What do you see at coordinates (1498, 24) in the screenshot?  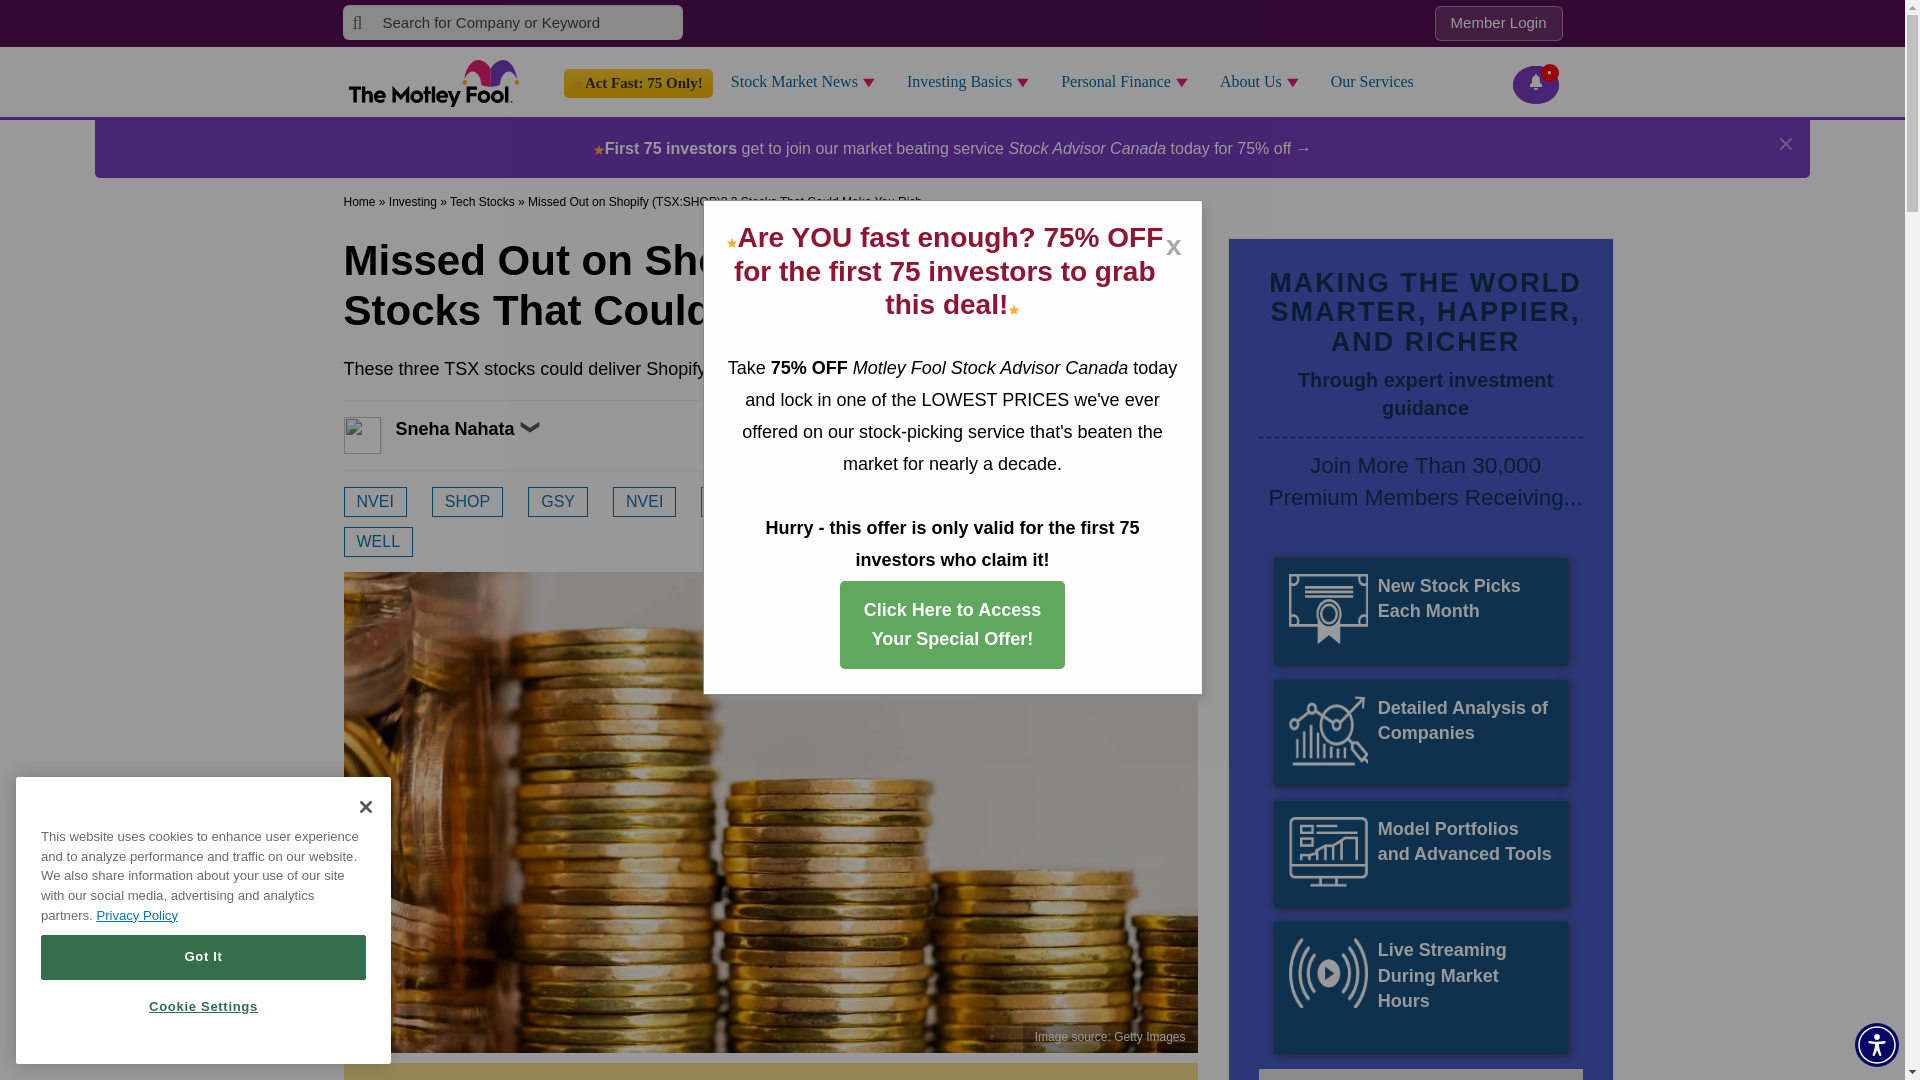 I see `Member Login` at bounding box center [1498, 24].